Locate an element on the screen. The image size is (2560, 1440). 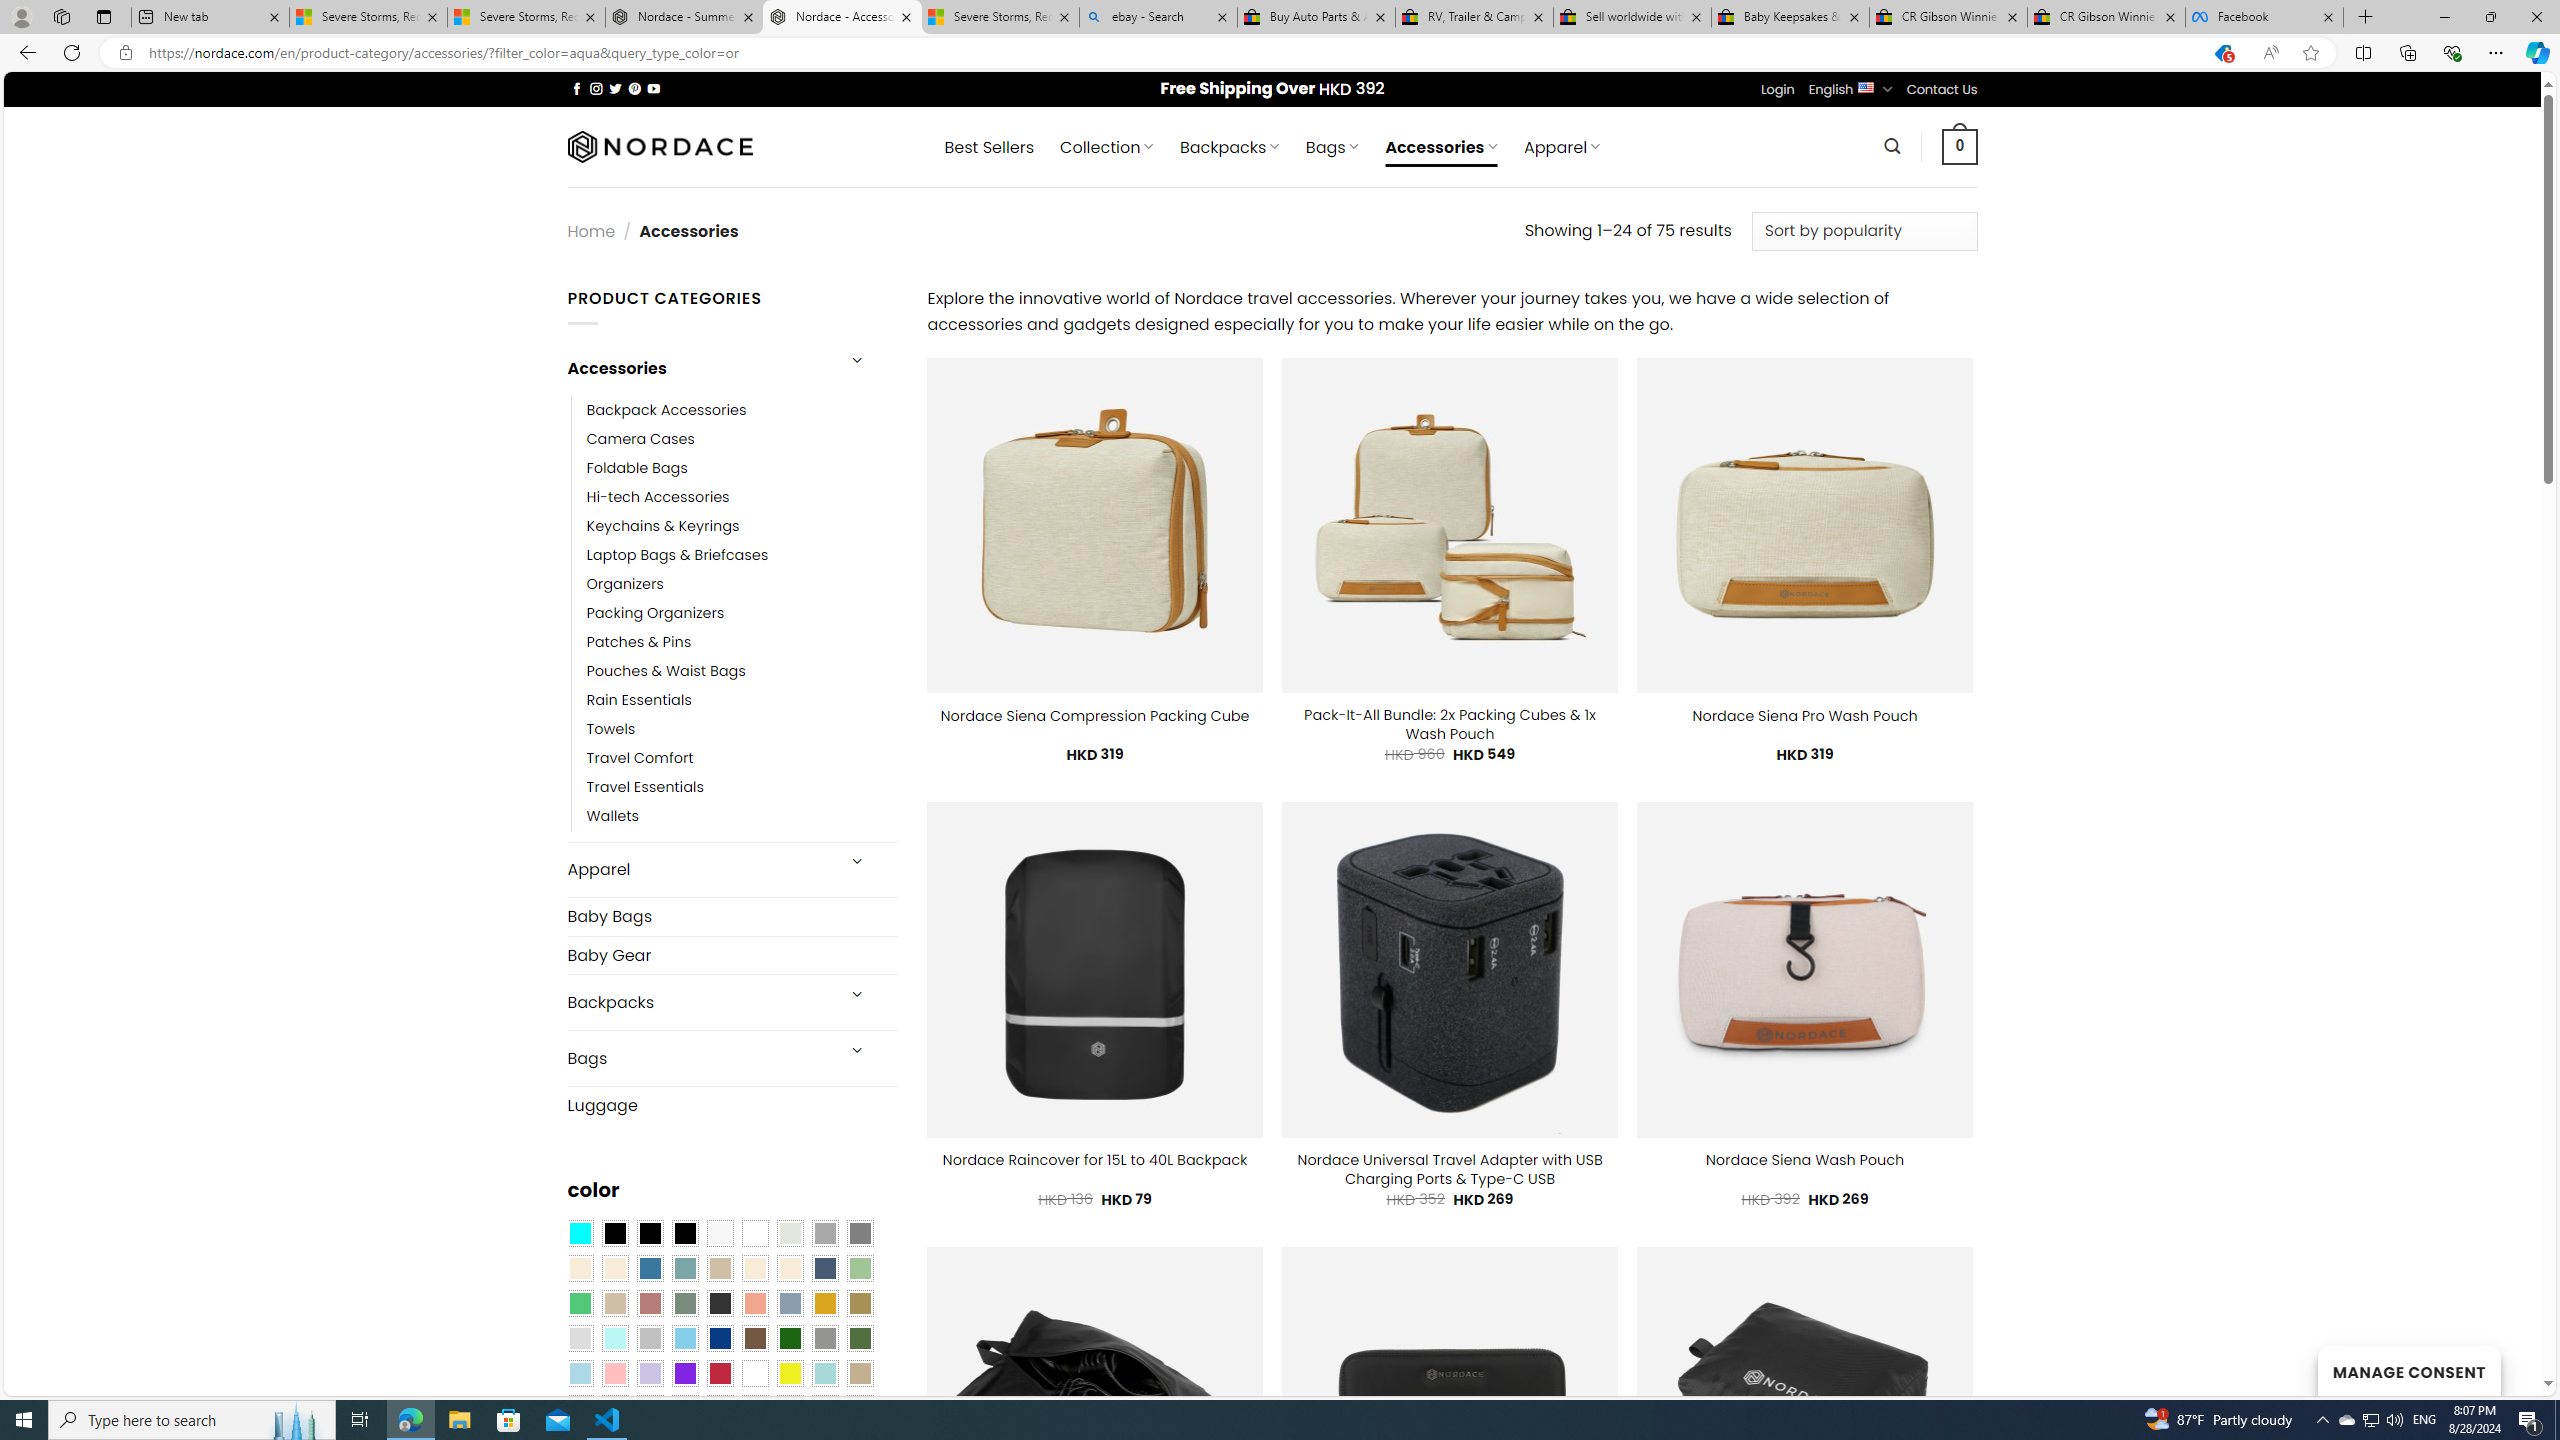
Rain Essentials is located at coordinates (638, 700).